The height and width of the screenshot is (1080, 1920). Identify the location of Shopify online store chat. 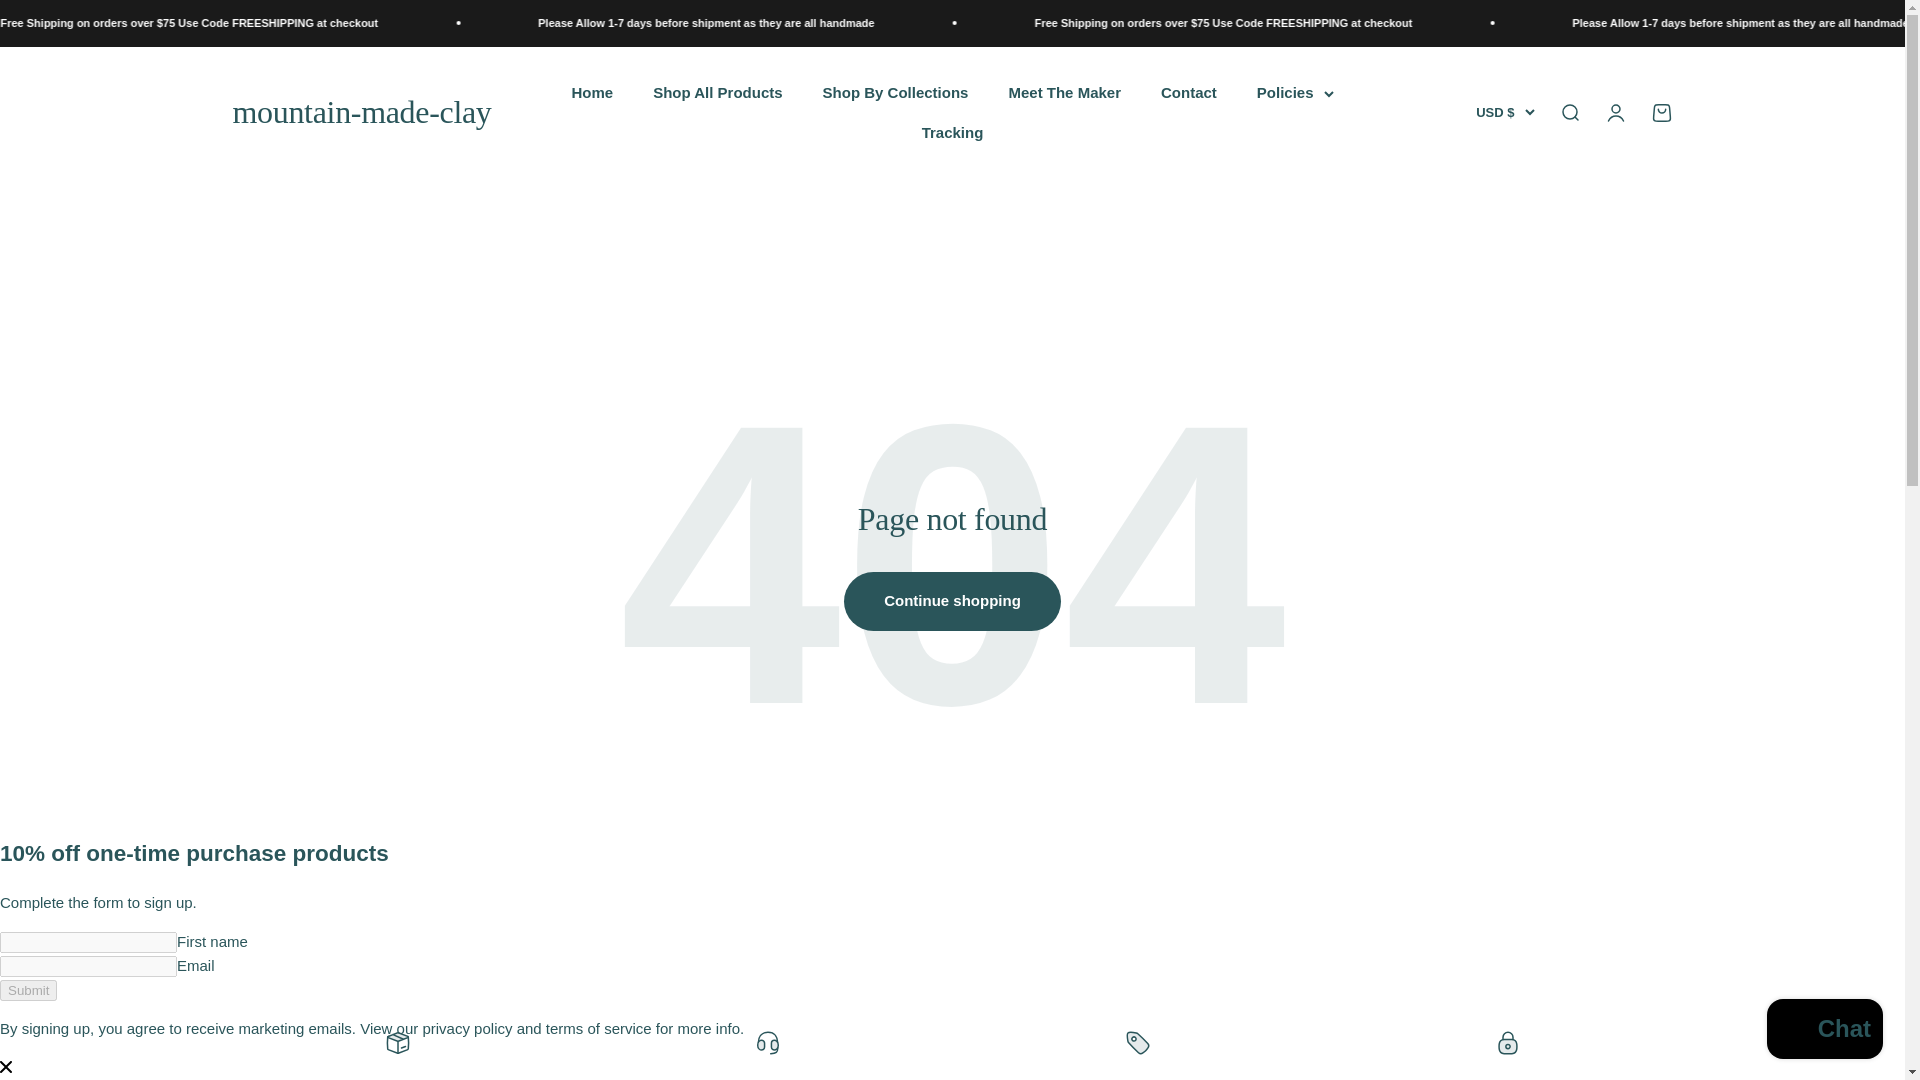
(1824, 1031).